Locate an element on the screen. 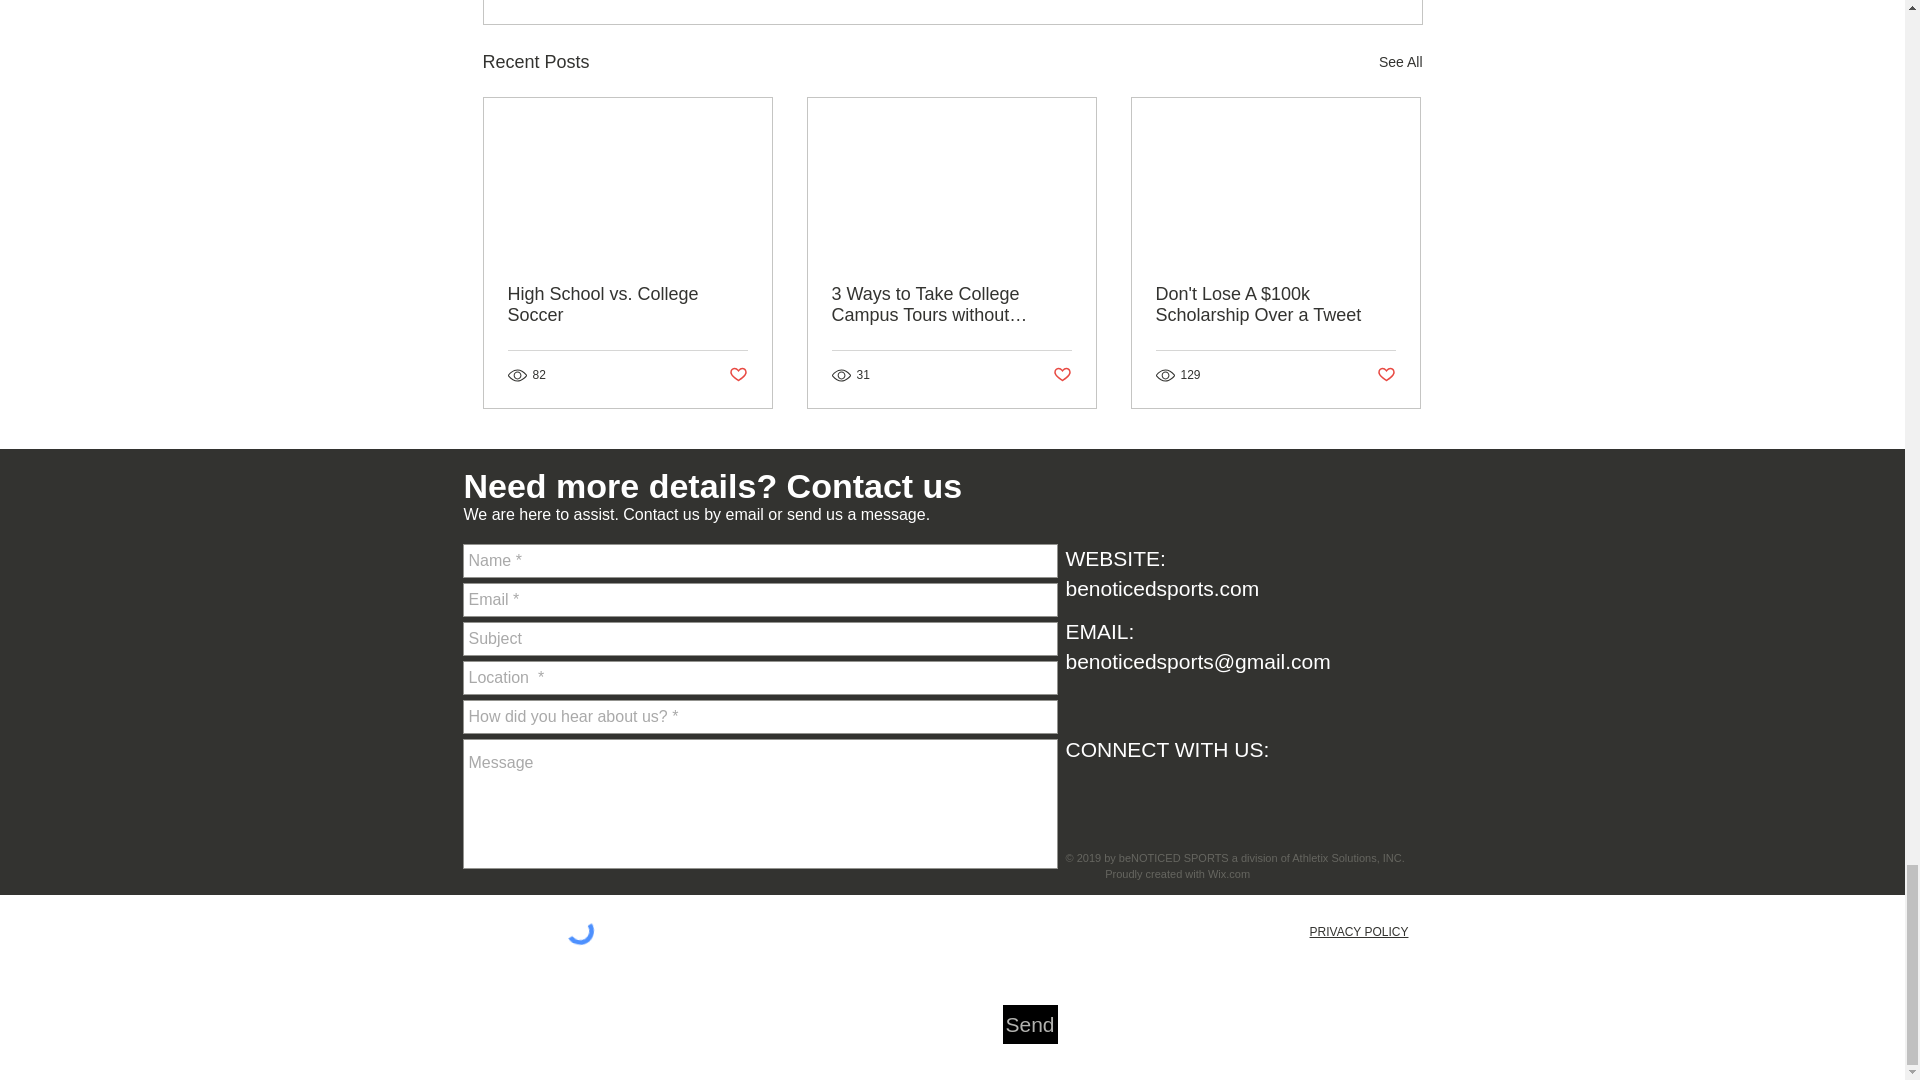 The height and width of the screenshot is (1080, 1920). Post not marked as liked is located at coordinates (736, 375).